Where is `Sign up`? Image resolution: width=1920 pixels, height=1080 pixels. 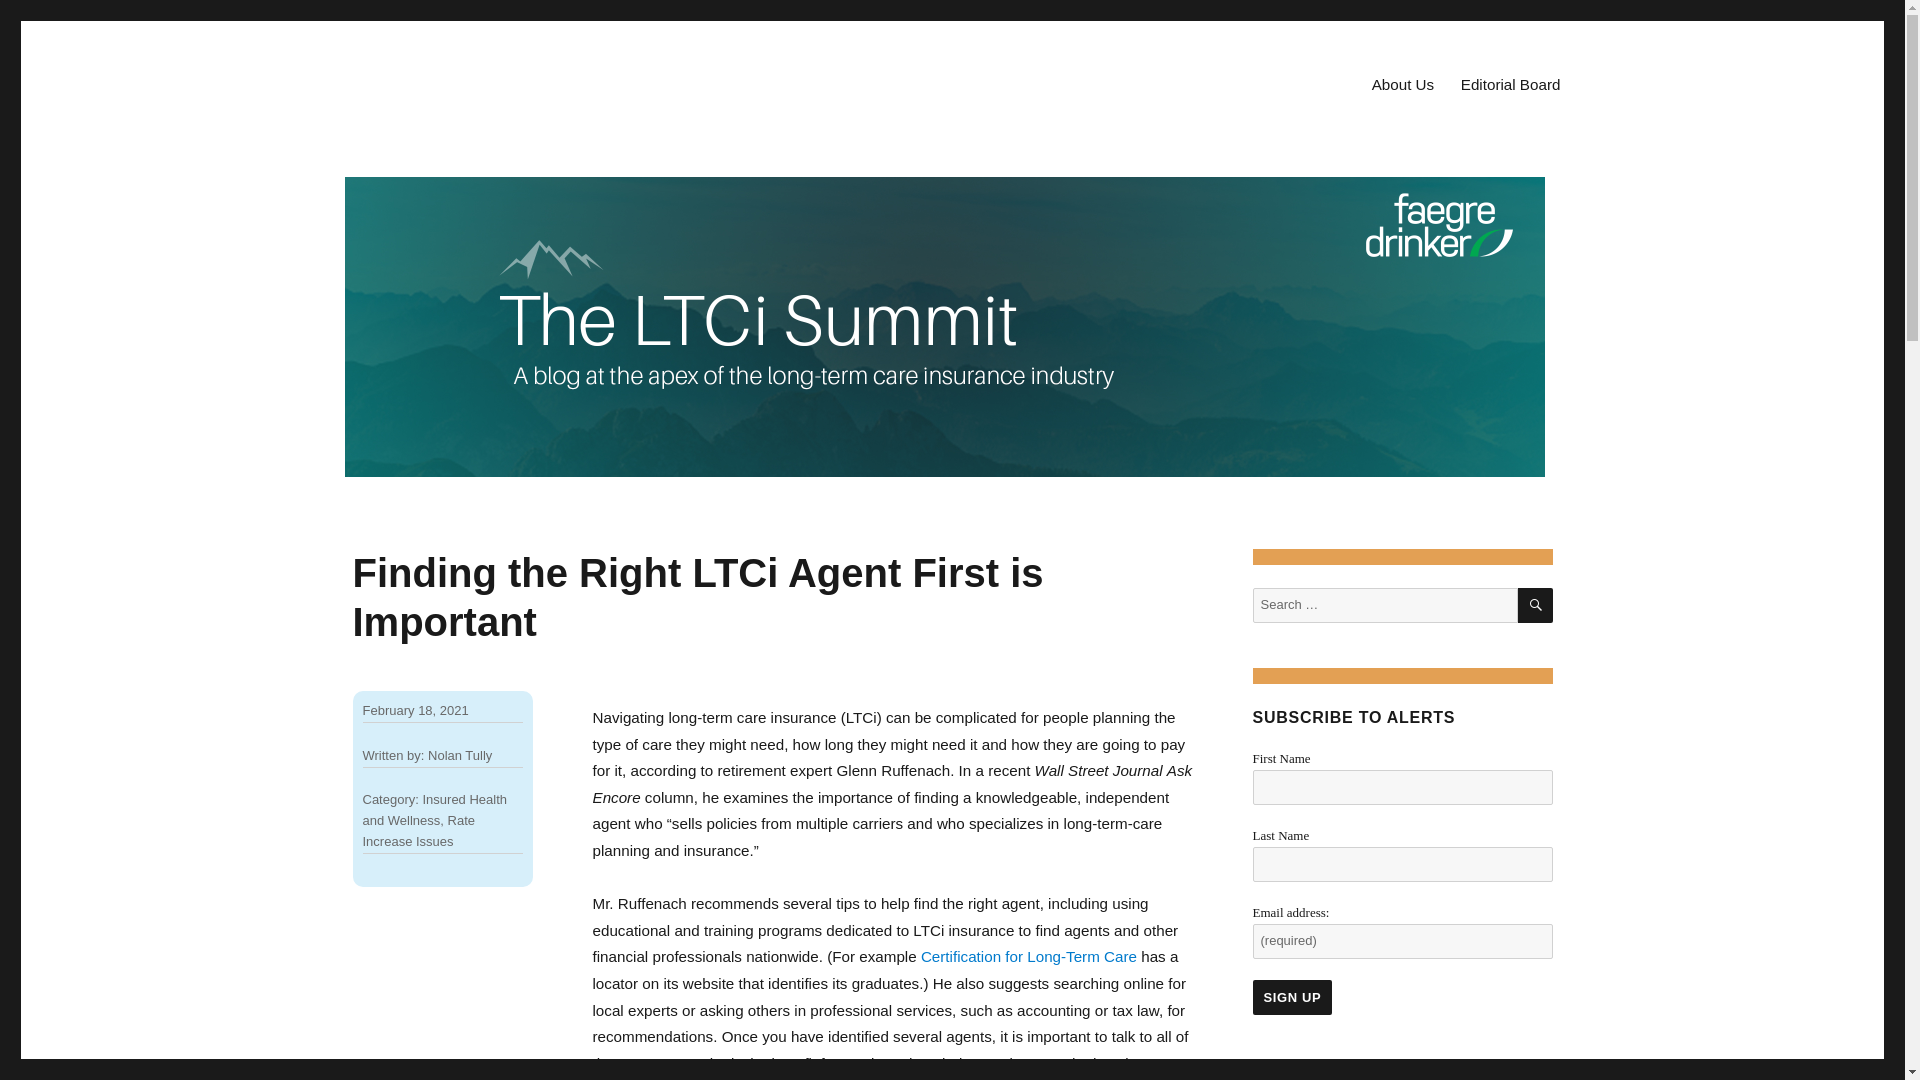
Sign up is located at coordinates (1292, 997).